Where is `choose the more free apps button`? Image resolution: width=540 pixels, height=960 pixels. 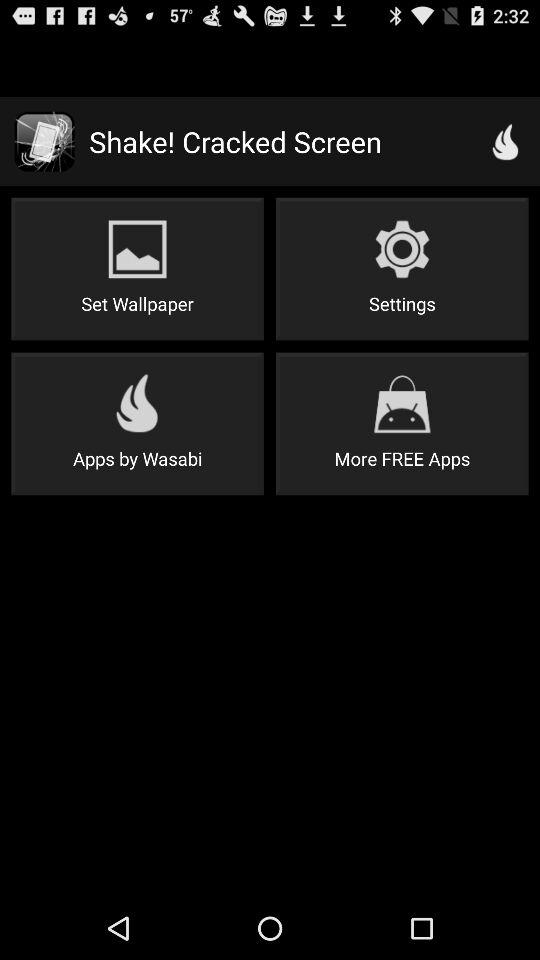
choose the more free apps button is located at coordinates (402, 424).